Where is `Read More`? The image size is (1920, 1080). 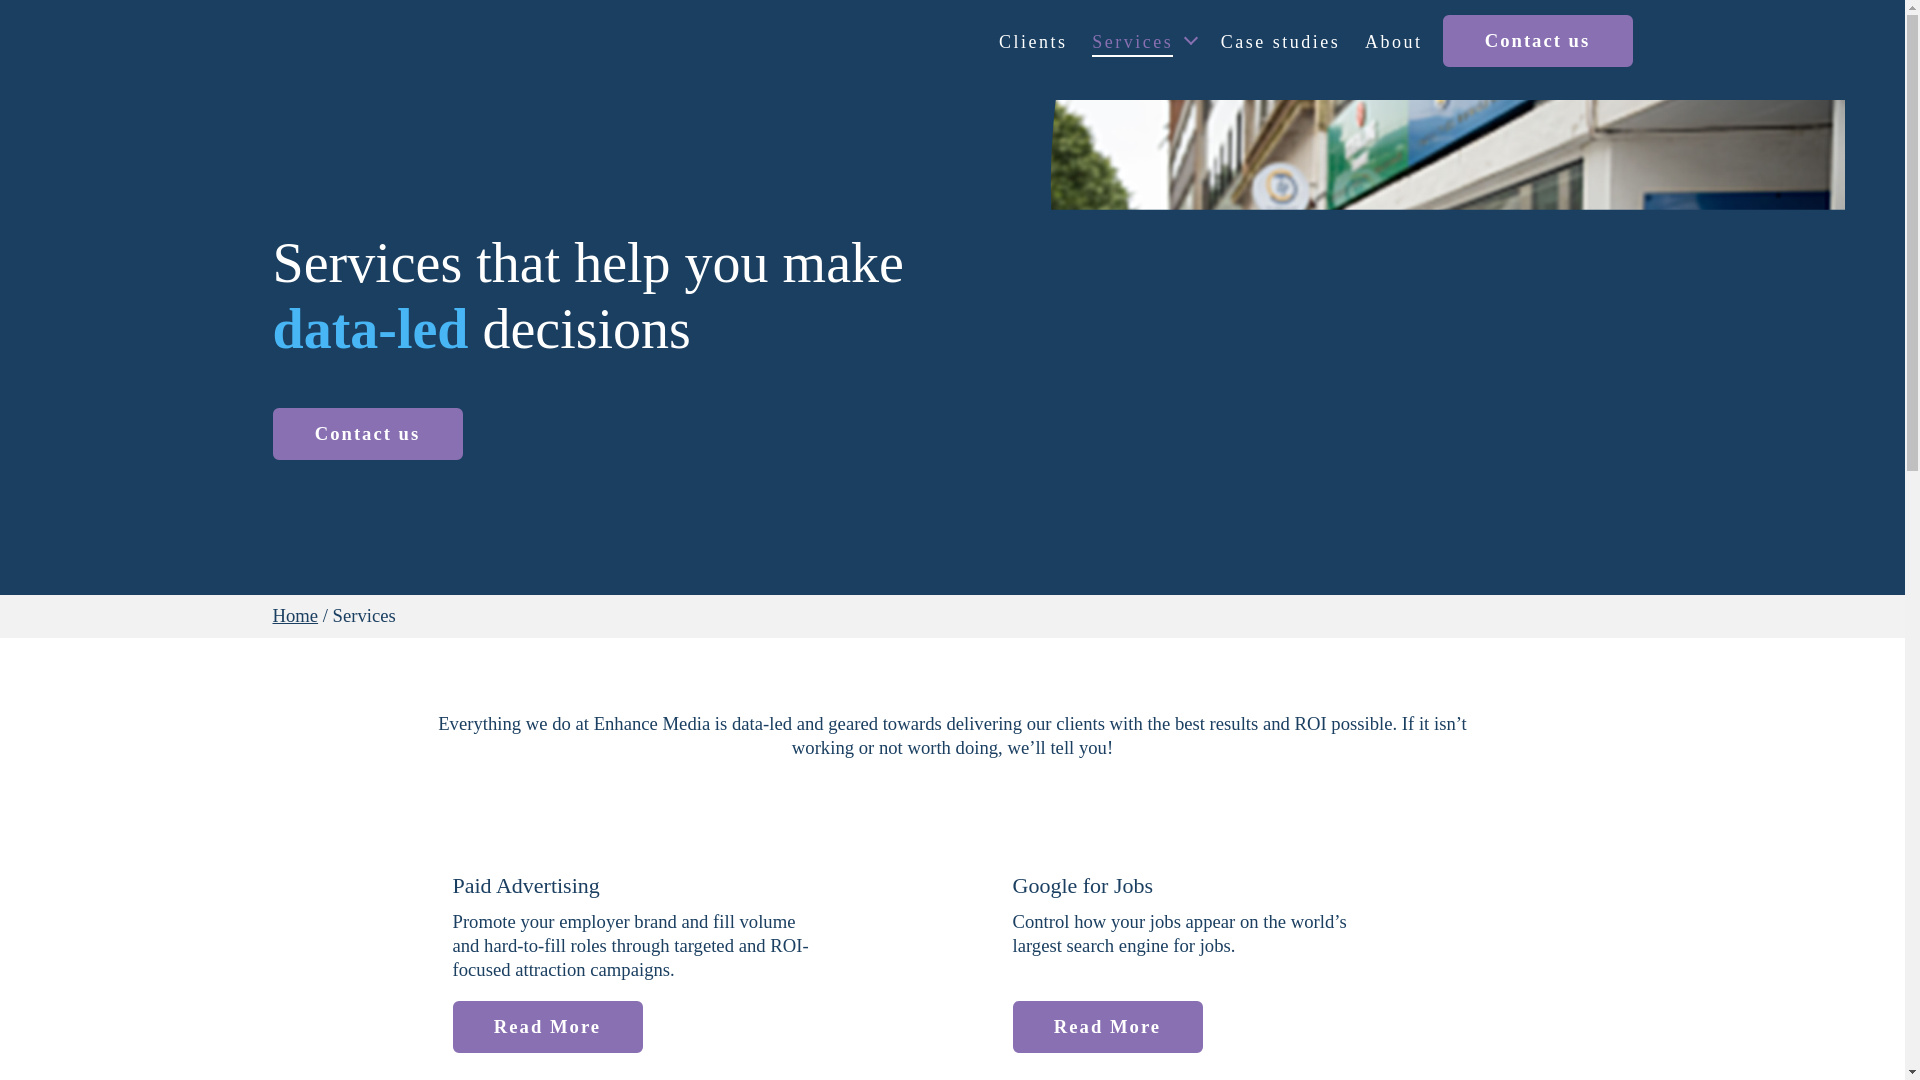
Read More is located at coordinates (1106, 1027).